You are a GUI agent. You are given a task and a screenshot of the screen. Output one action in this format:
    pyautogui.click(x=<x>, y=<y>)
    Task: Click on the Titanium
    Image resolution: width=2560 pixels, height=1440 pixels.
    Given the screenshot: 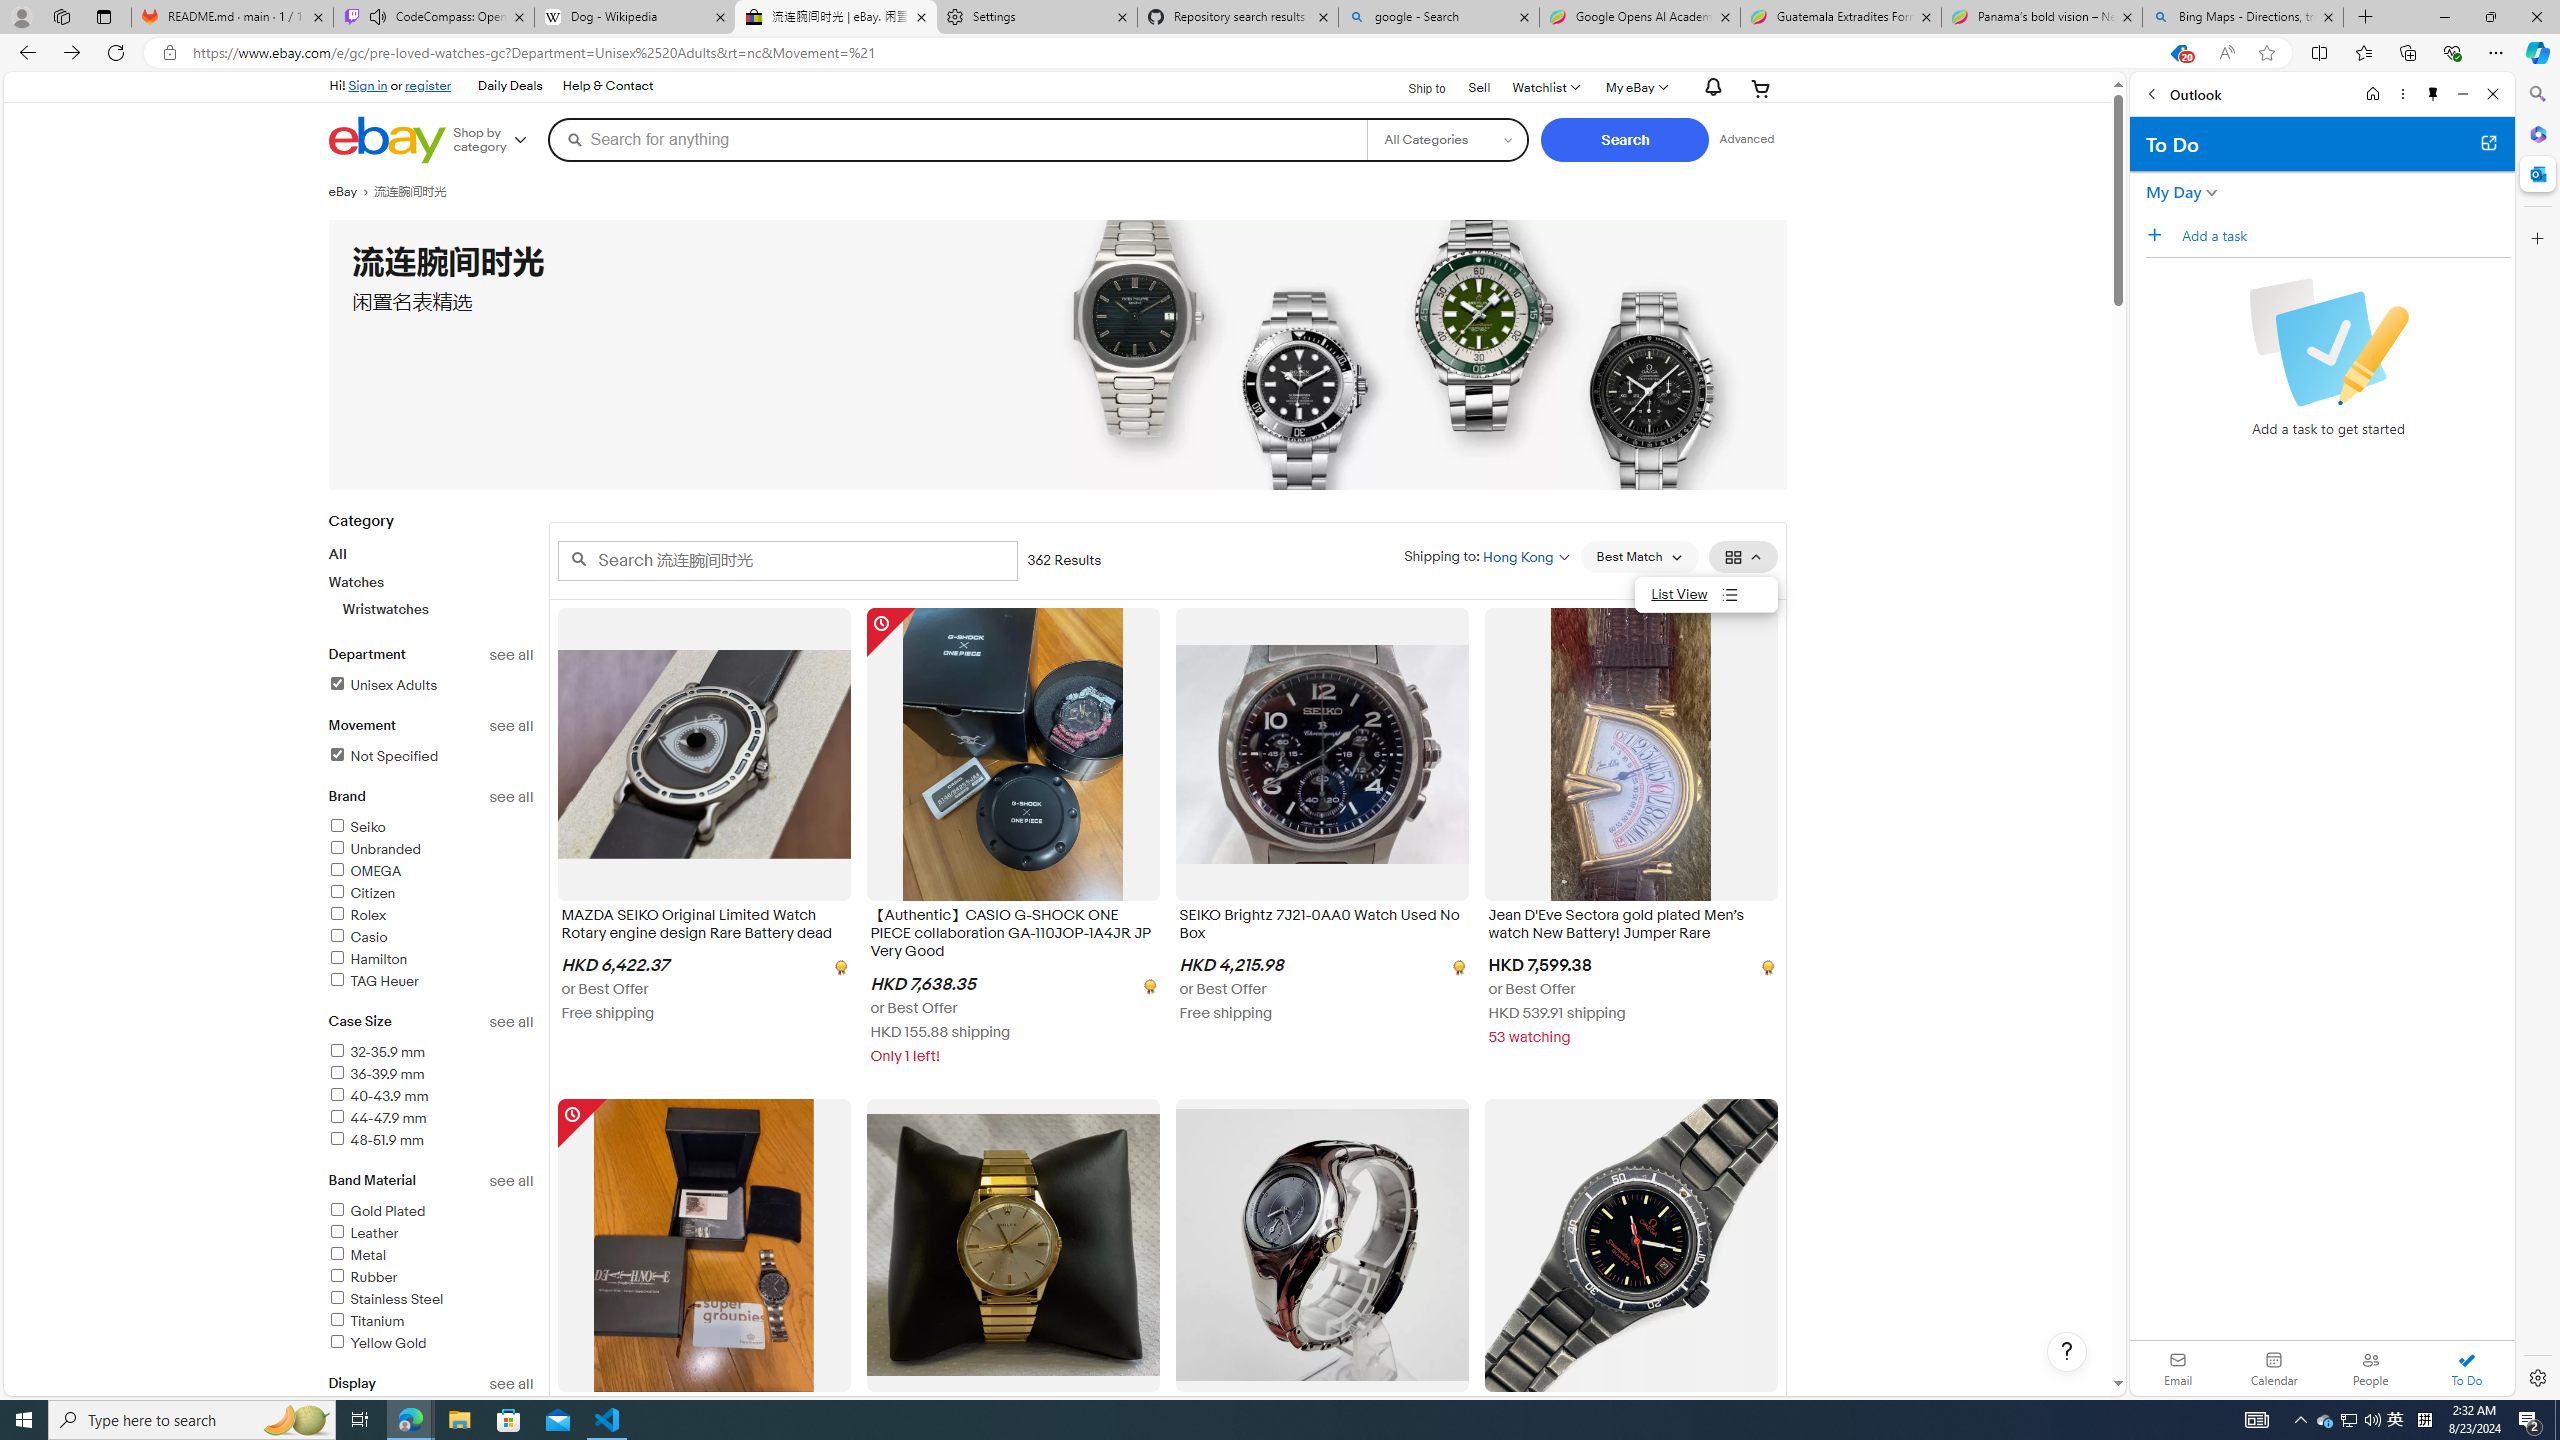 What is the action you would take?
    pyautogui.click(x=431, y=1322)
    